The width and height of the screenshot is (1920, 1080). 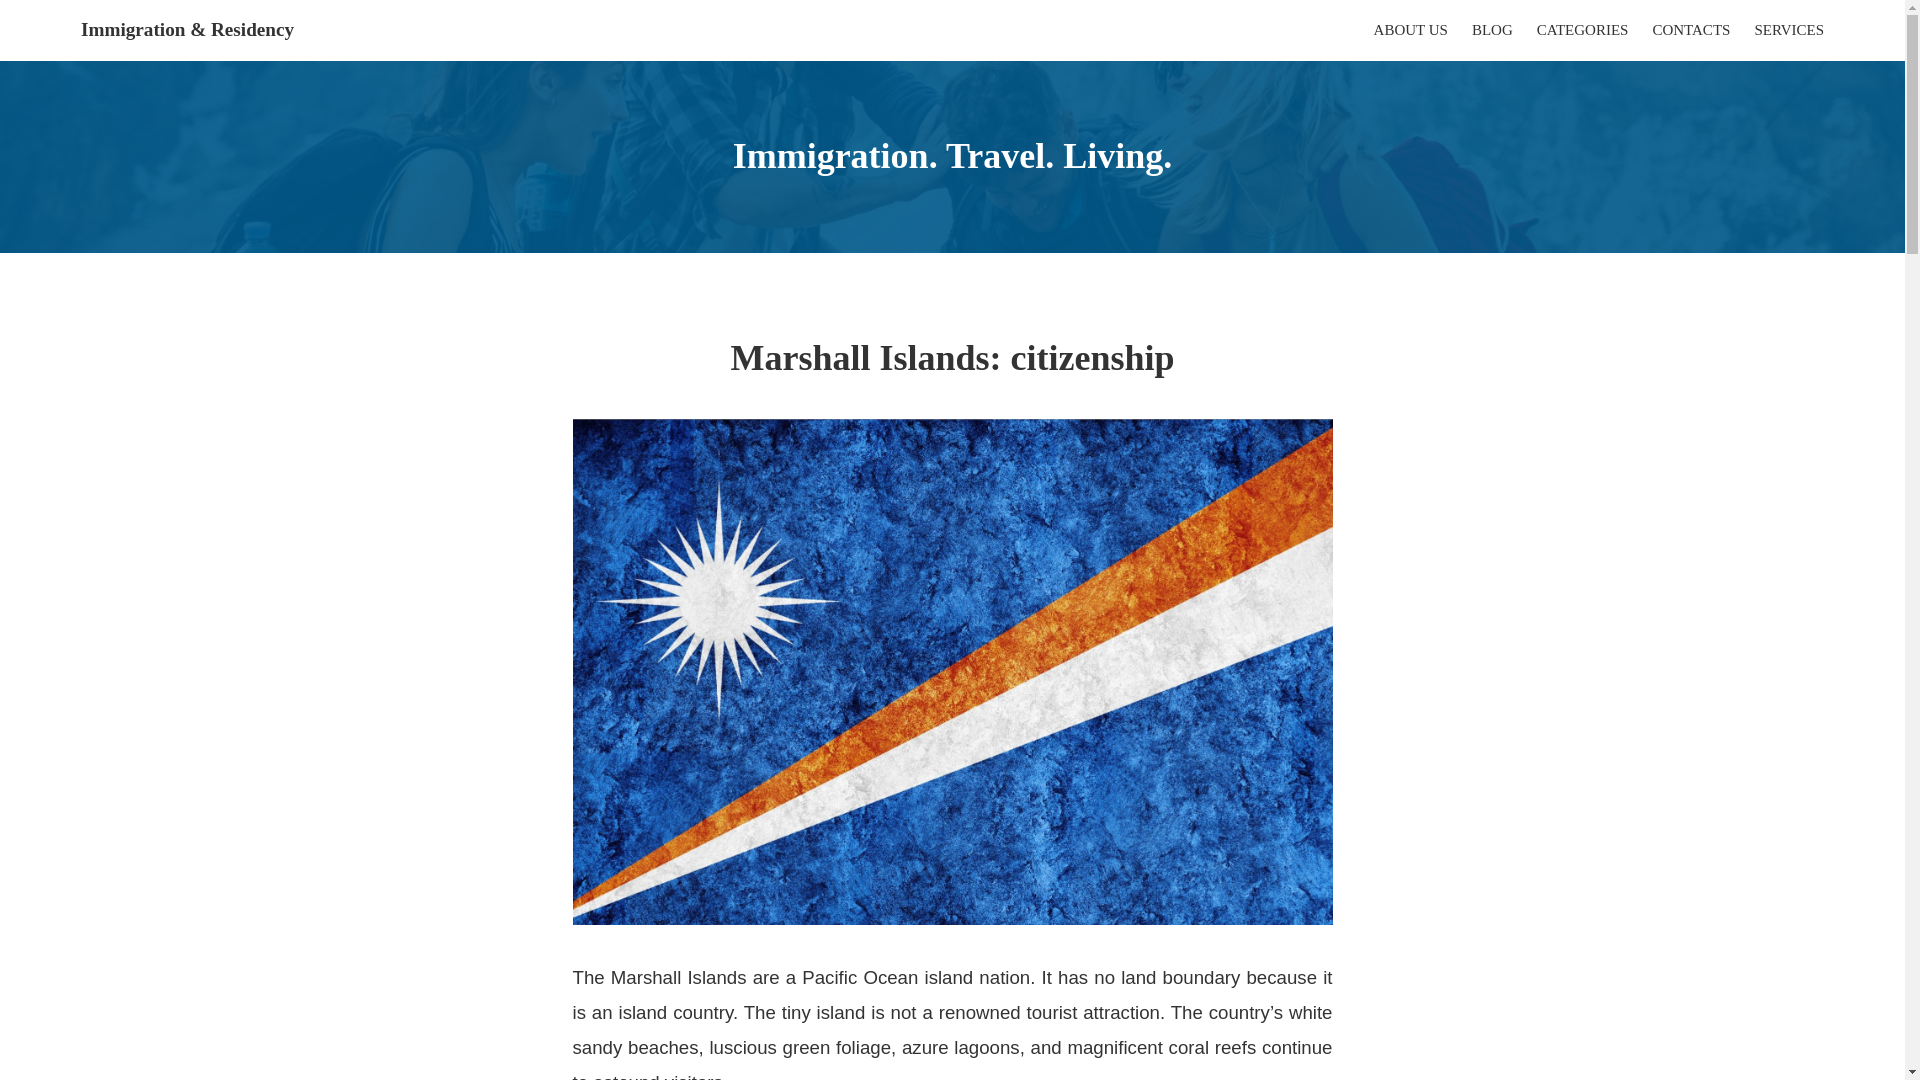 I want to click on ABOUT US, so click(x=1410, y=30).